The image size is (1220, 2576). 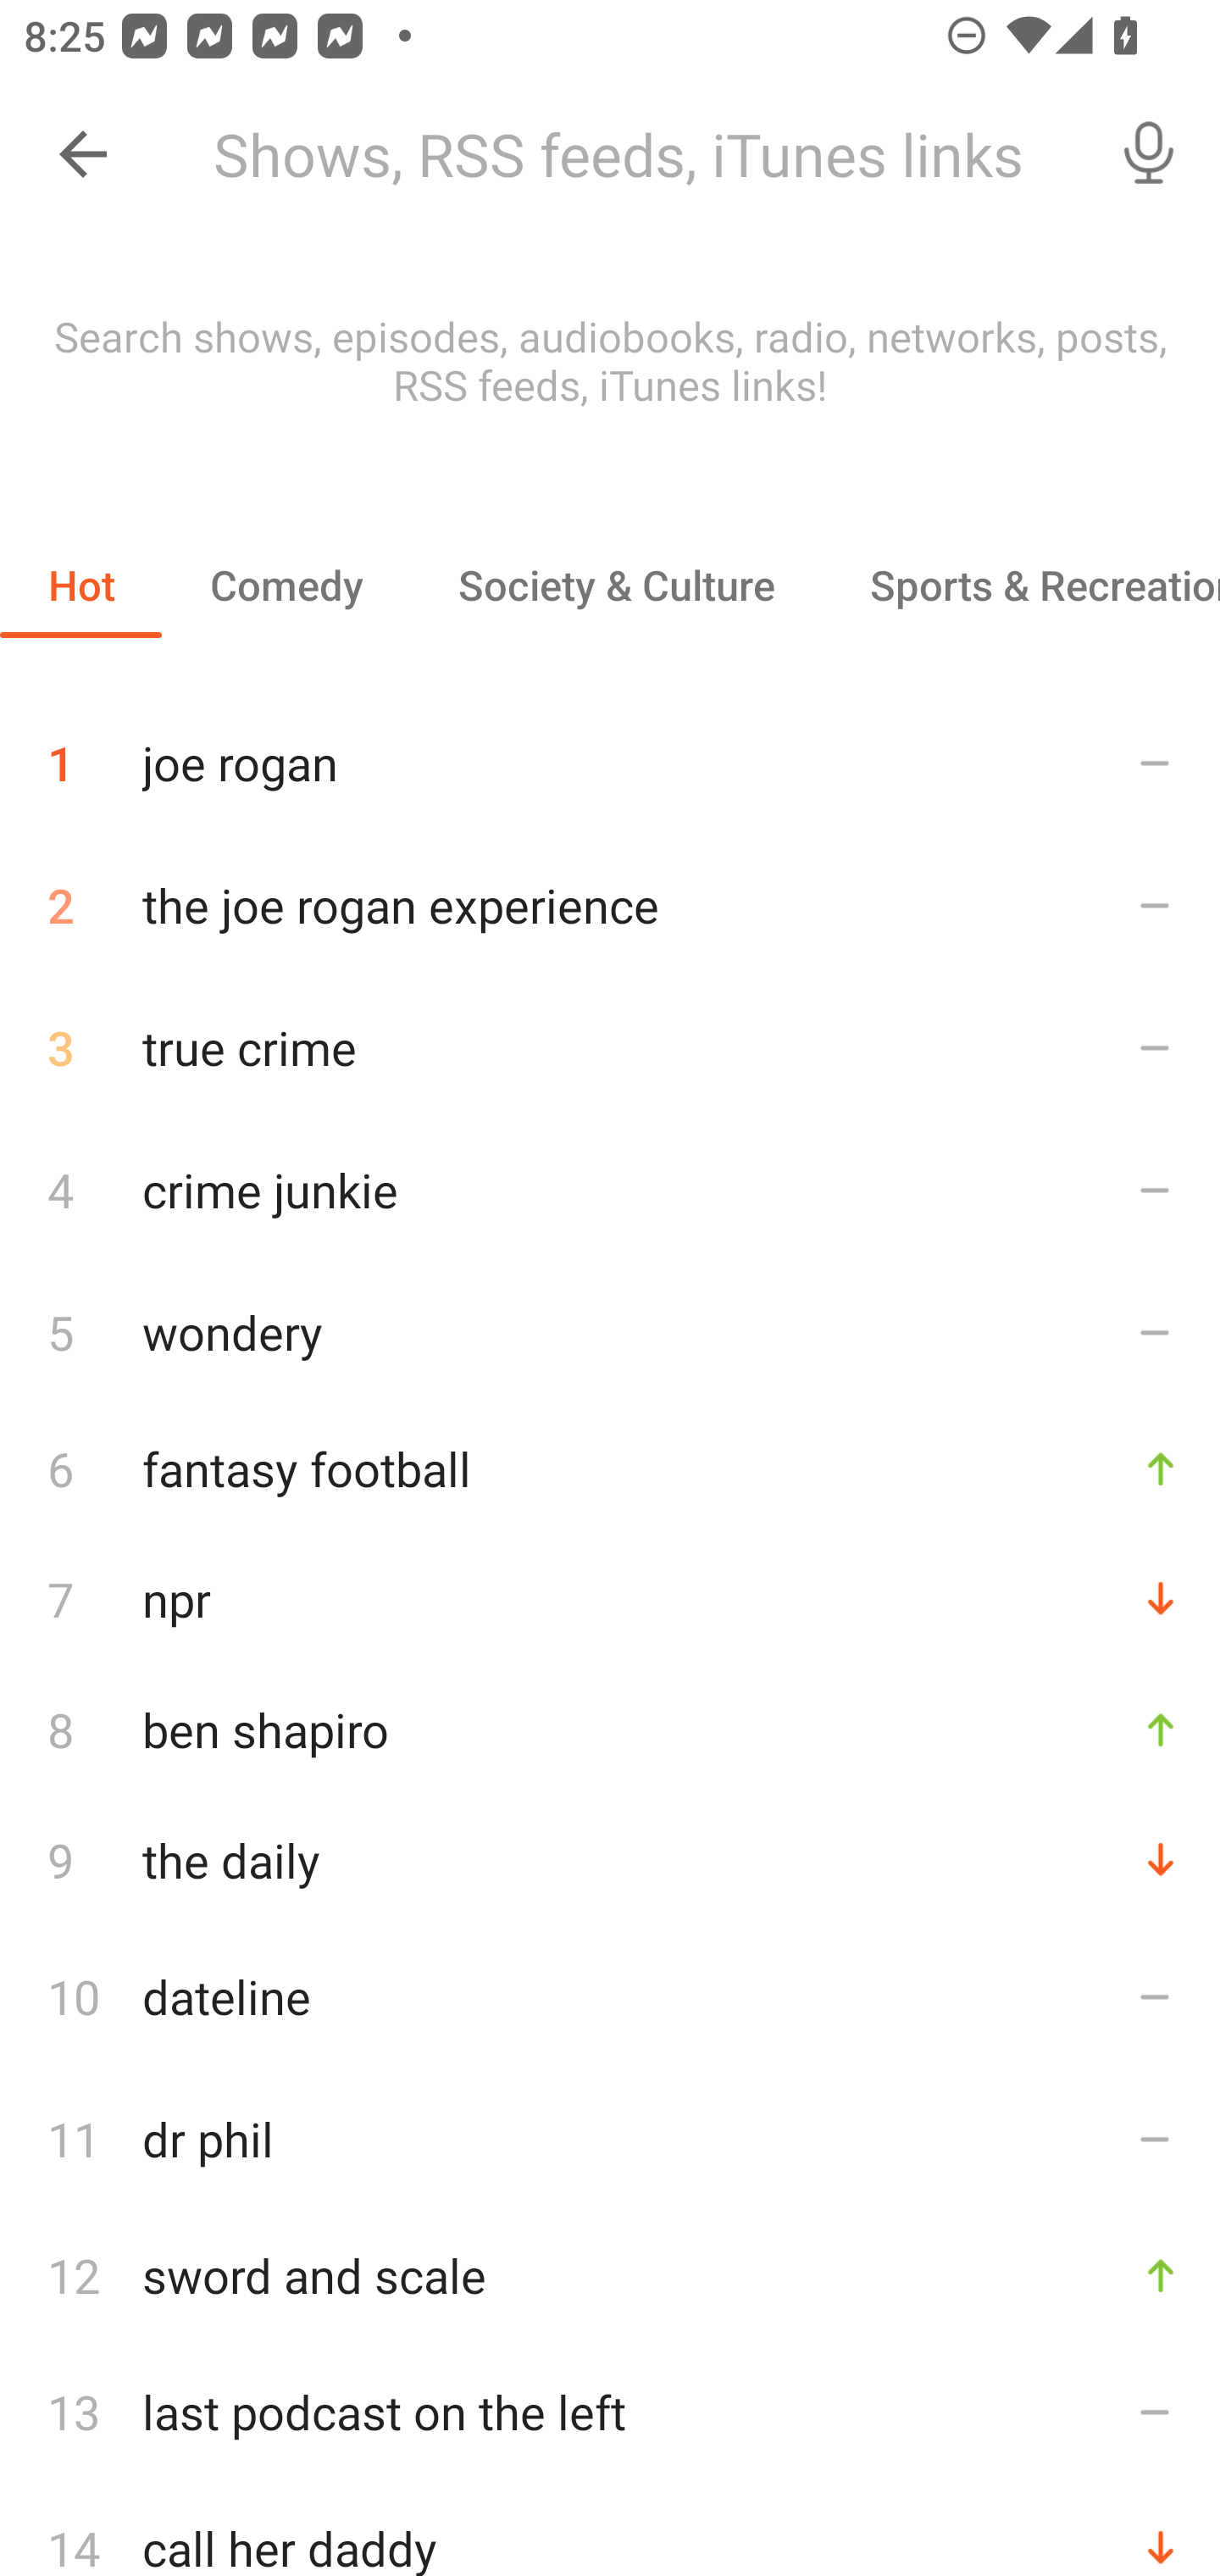 What do you see at coordinates (610, 1047) in the screenshot?
I see `3 true crime` at bounding box center [610, 1047].